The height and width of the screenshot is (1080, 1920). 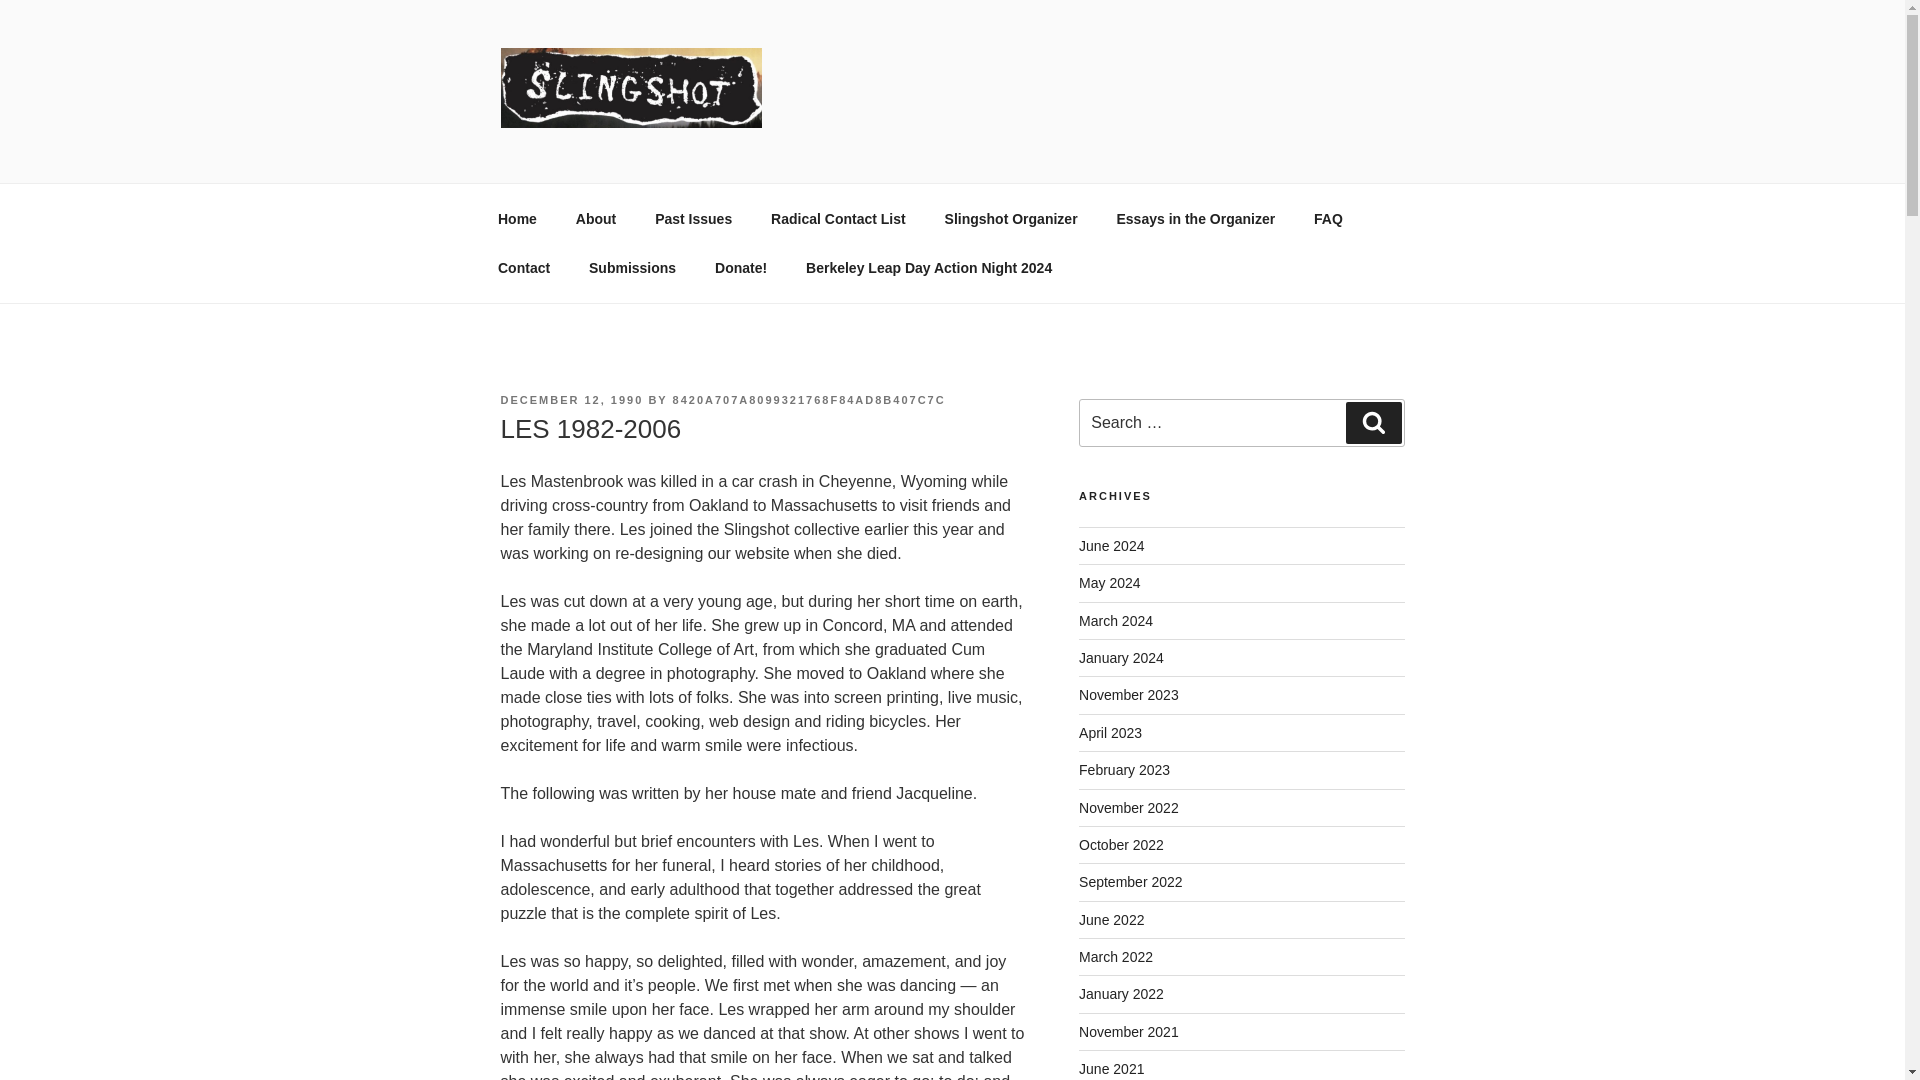 I want to click on March 2022, so click(x=1116, y=957).